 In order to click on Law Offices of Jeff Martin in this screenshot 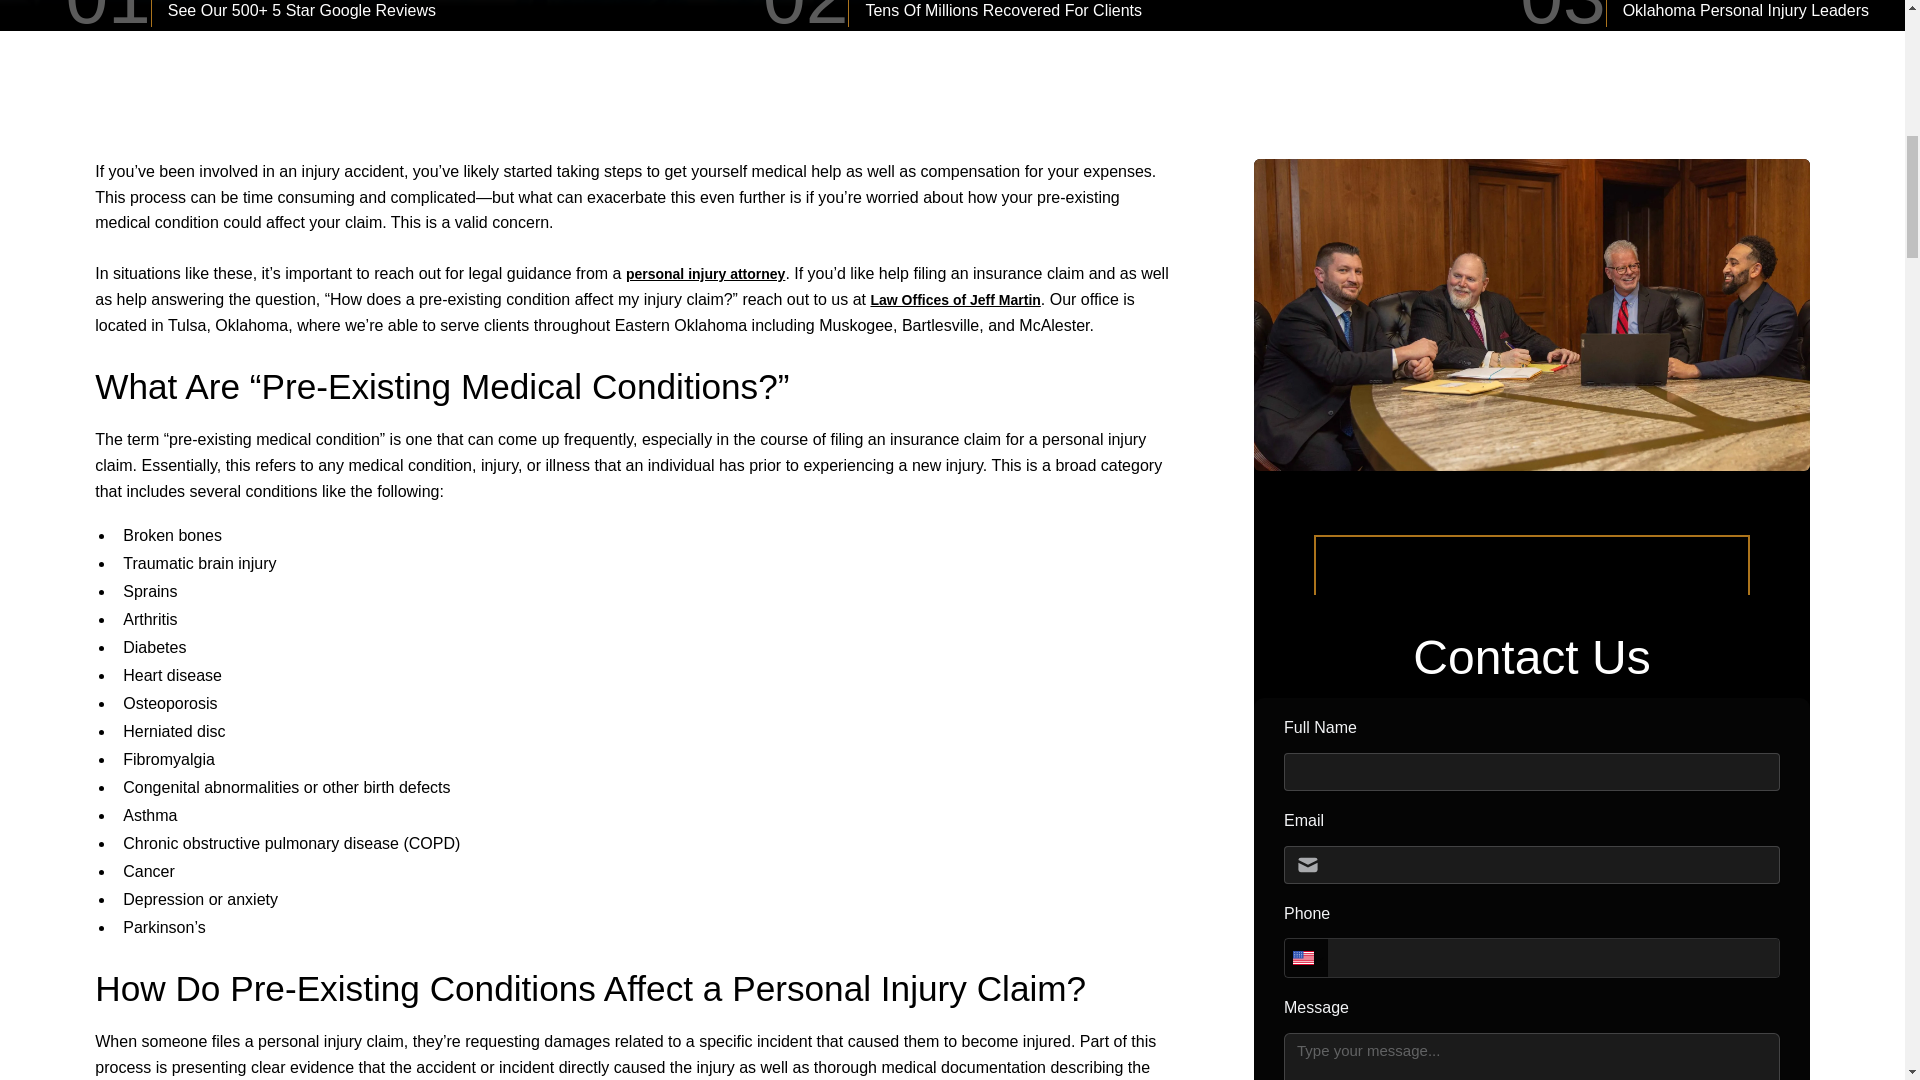, I will do `click(954, 299)`.